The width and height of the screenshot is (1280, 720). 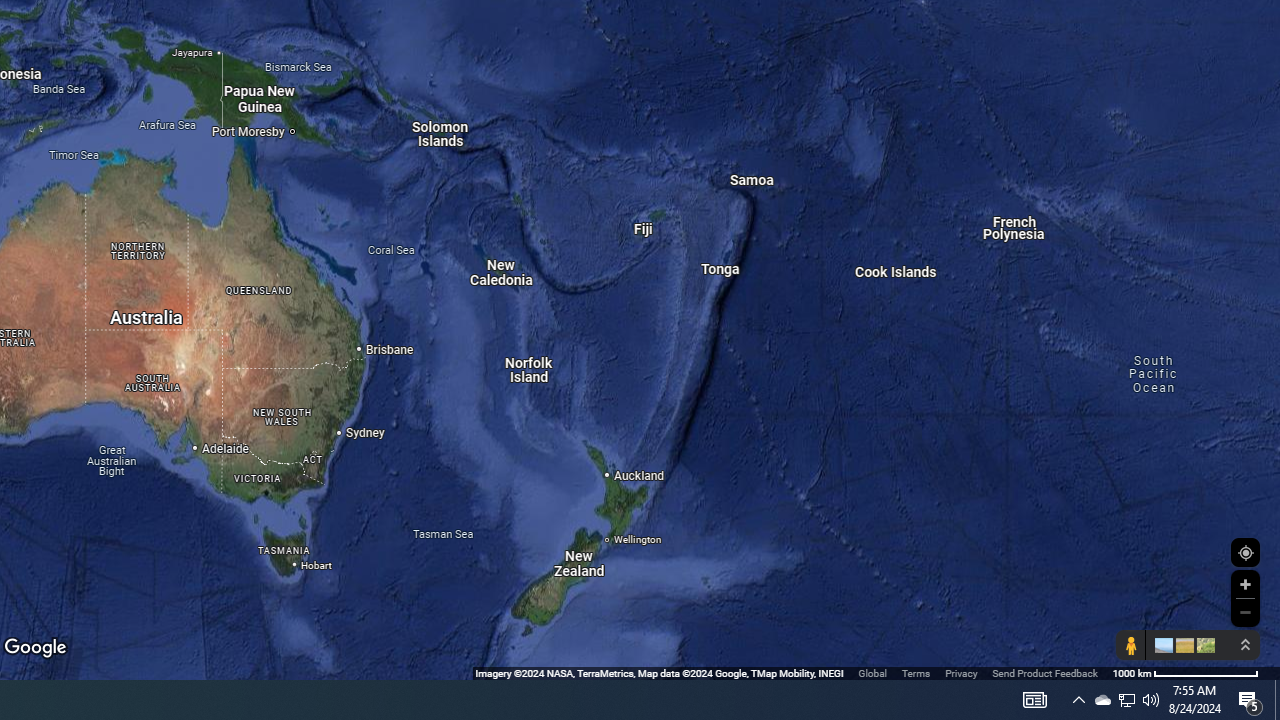 I want to click on Privacy, so click(x=960, y=672).